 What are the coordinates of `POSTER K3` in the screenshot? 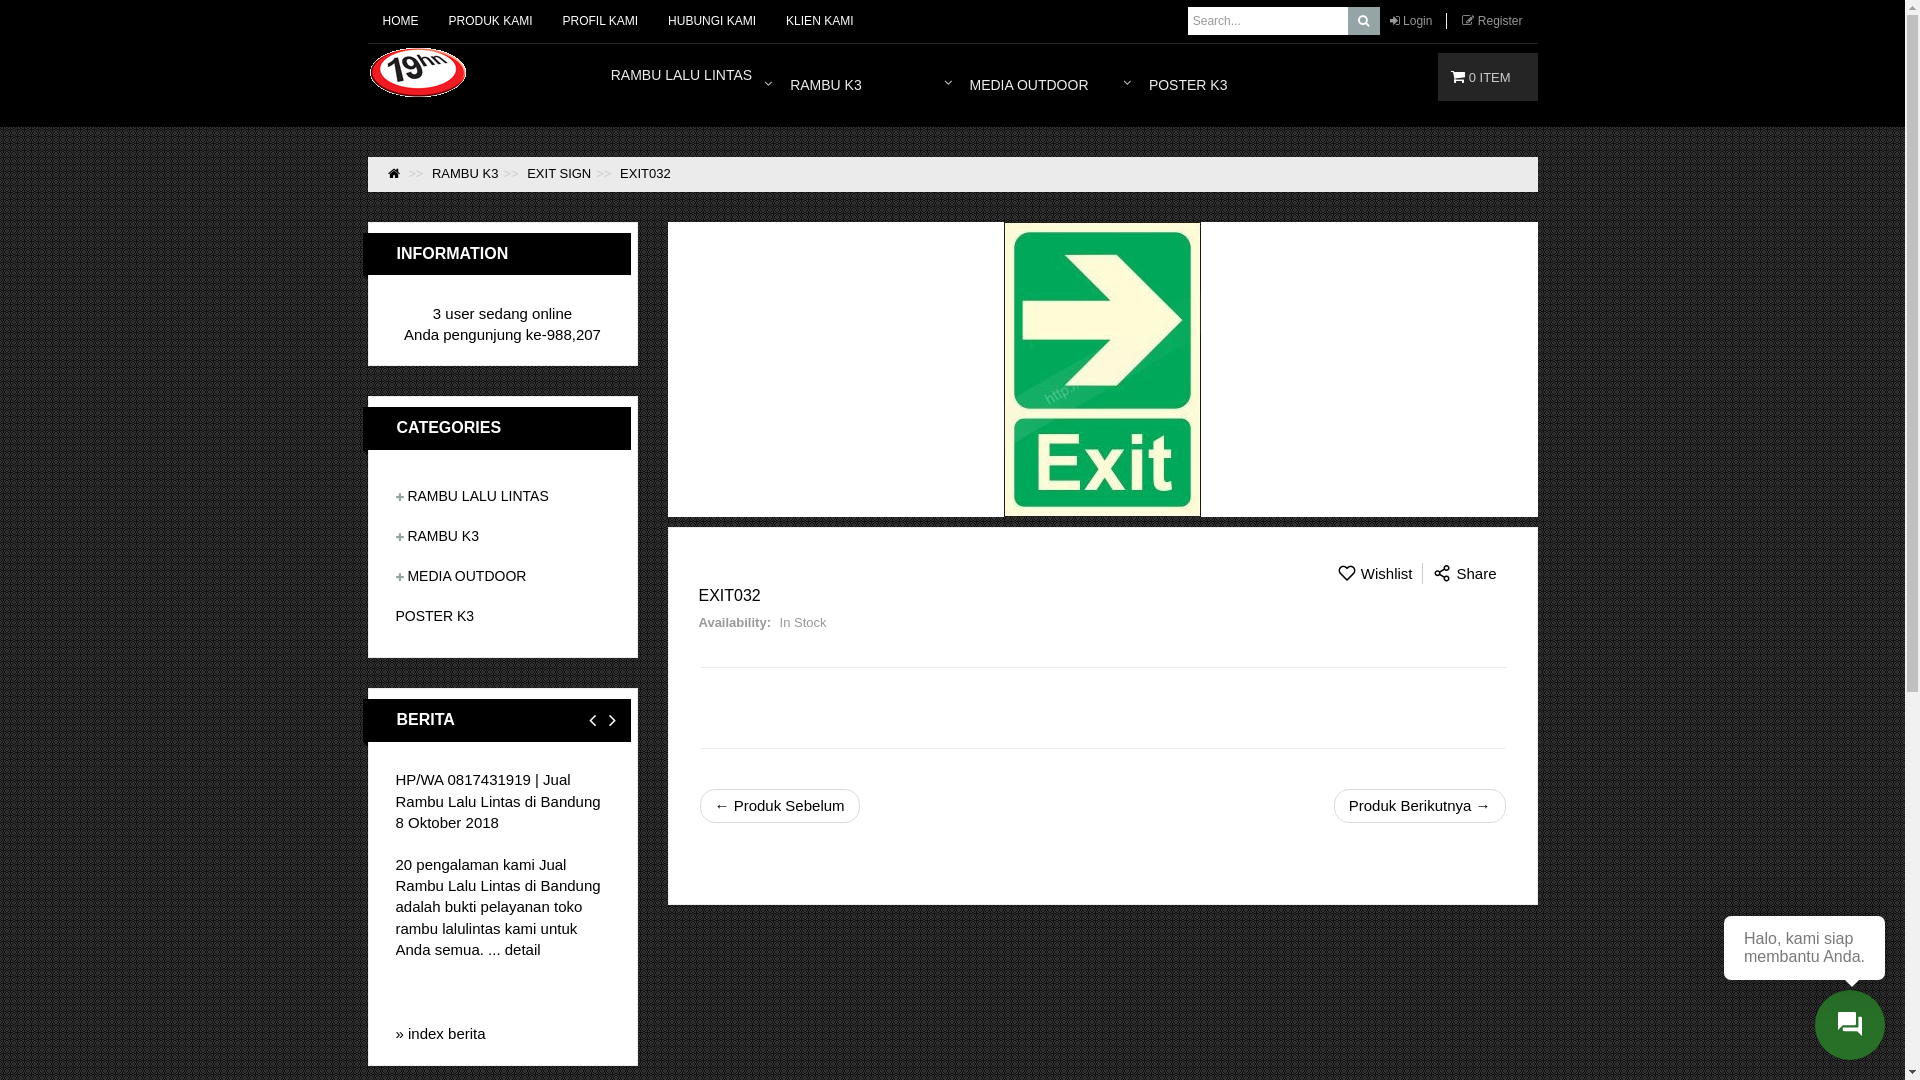 It's located at (1226, 86).